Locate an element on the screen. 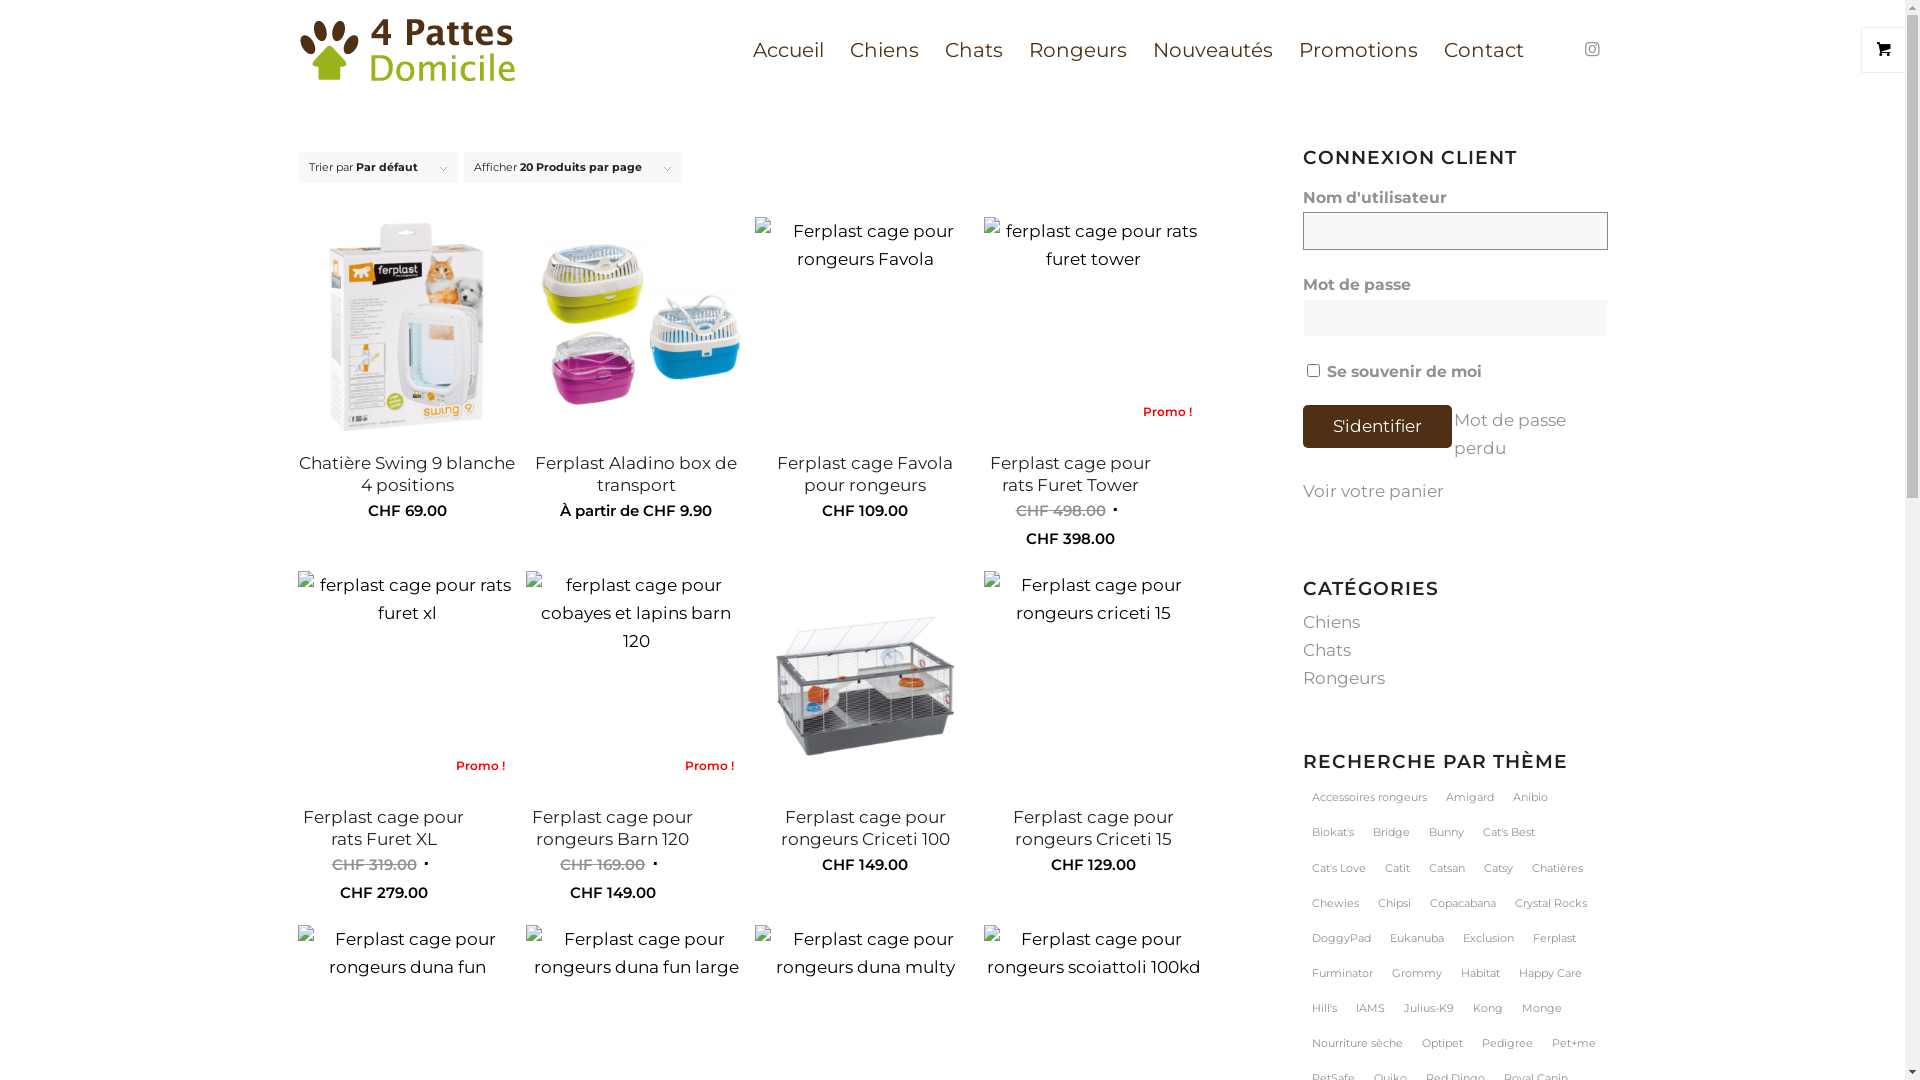 This screenshot has width=1920, height=1080. IAMS is located at coordinates (1370, 1008).